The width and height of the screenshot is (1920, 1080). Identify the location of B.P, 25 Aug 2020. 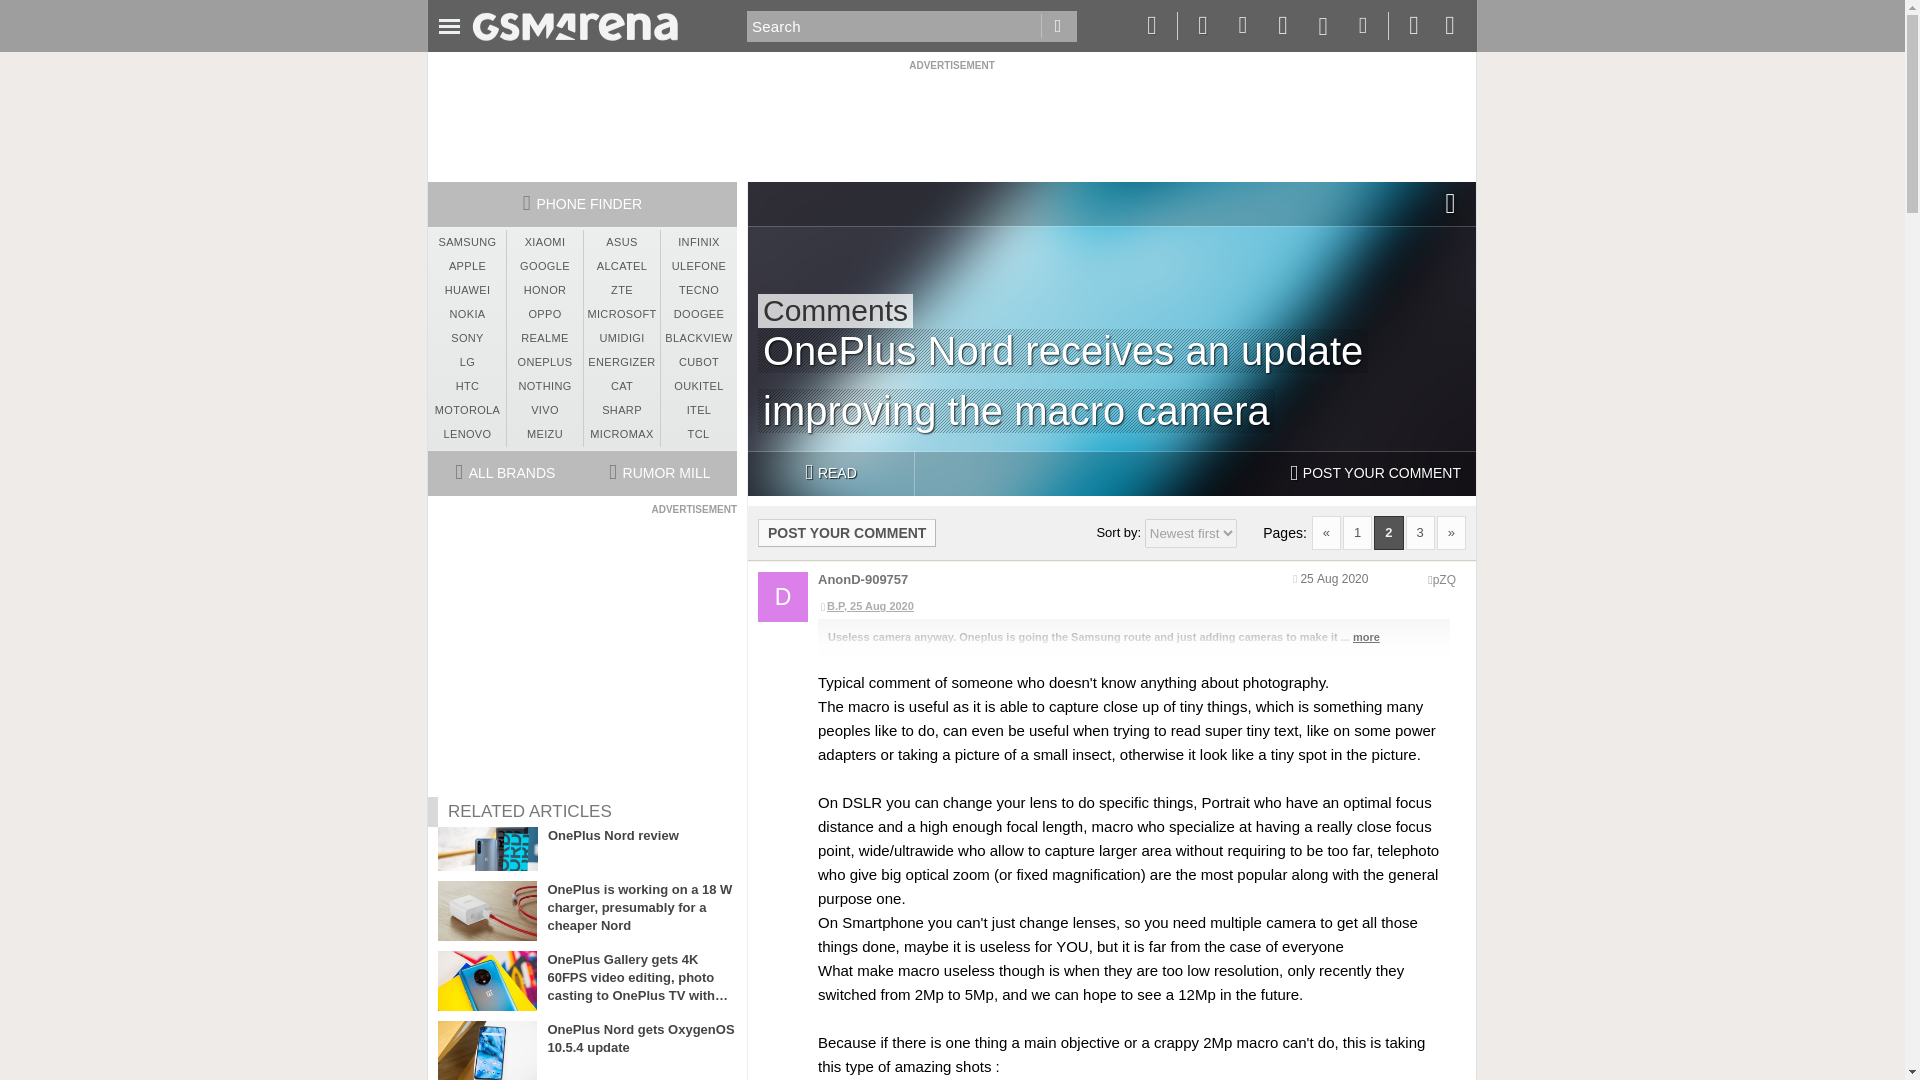
(1133, 606).